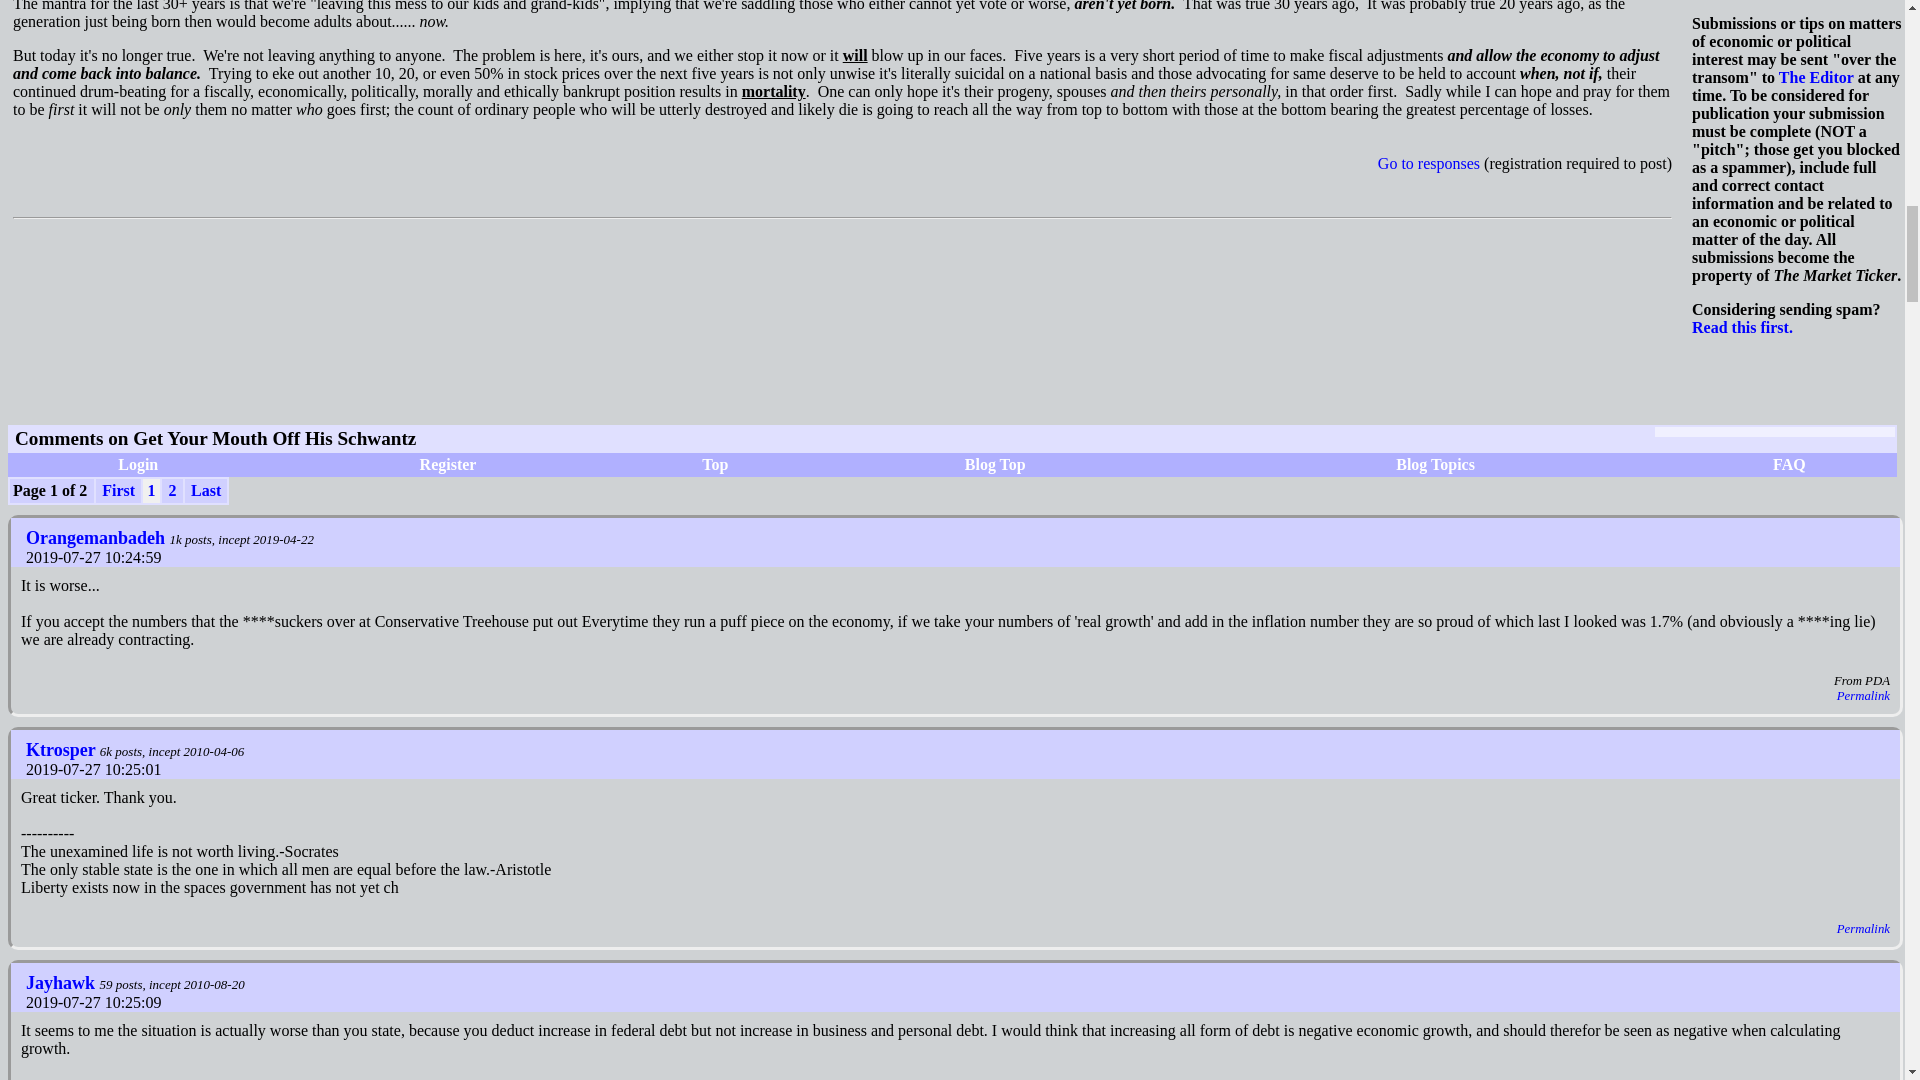  Describe the element at coordinates (1816, 78) in the screenshot. I see `The Editor` at that location.